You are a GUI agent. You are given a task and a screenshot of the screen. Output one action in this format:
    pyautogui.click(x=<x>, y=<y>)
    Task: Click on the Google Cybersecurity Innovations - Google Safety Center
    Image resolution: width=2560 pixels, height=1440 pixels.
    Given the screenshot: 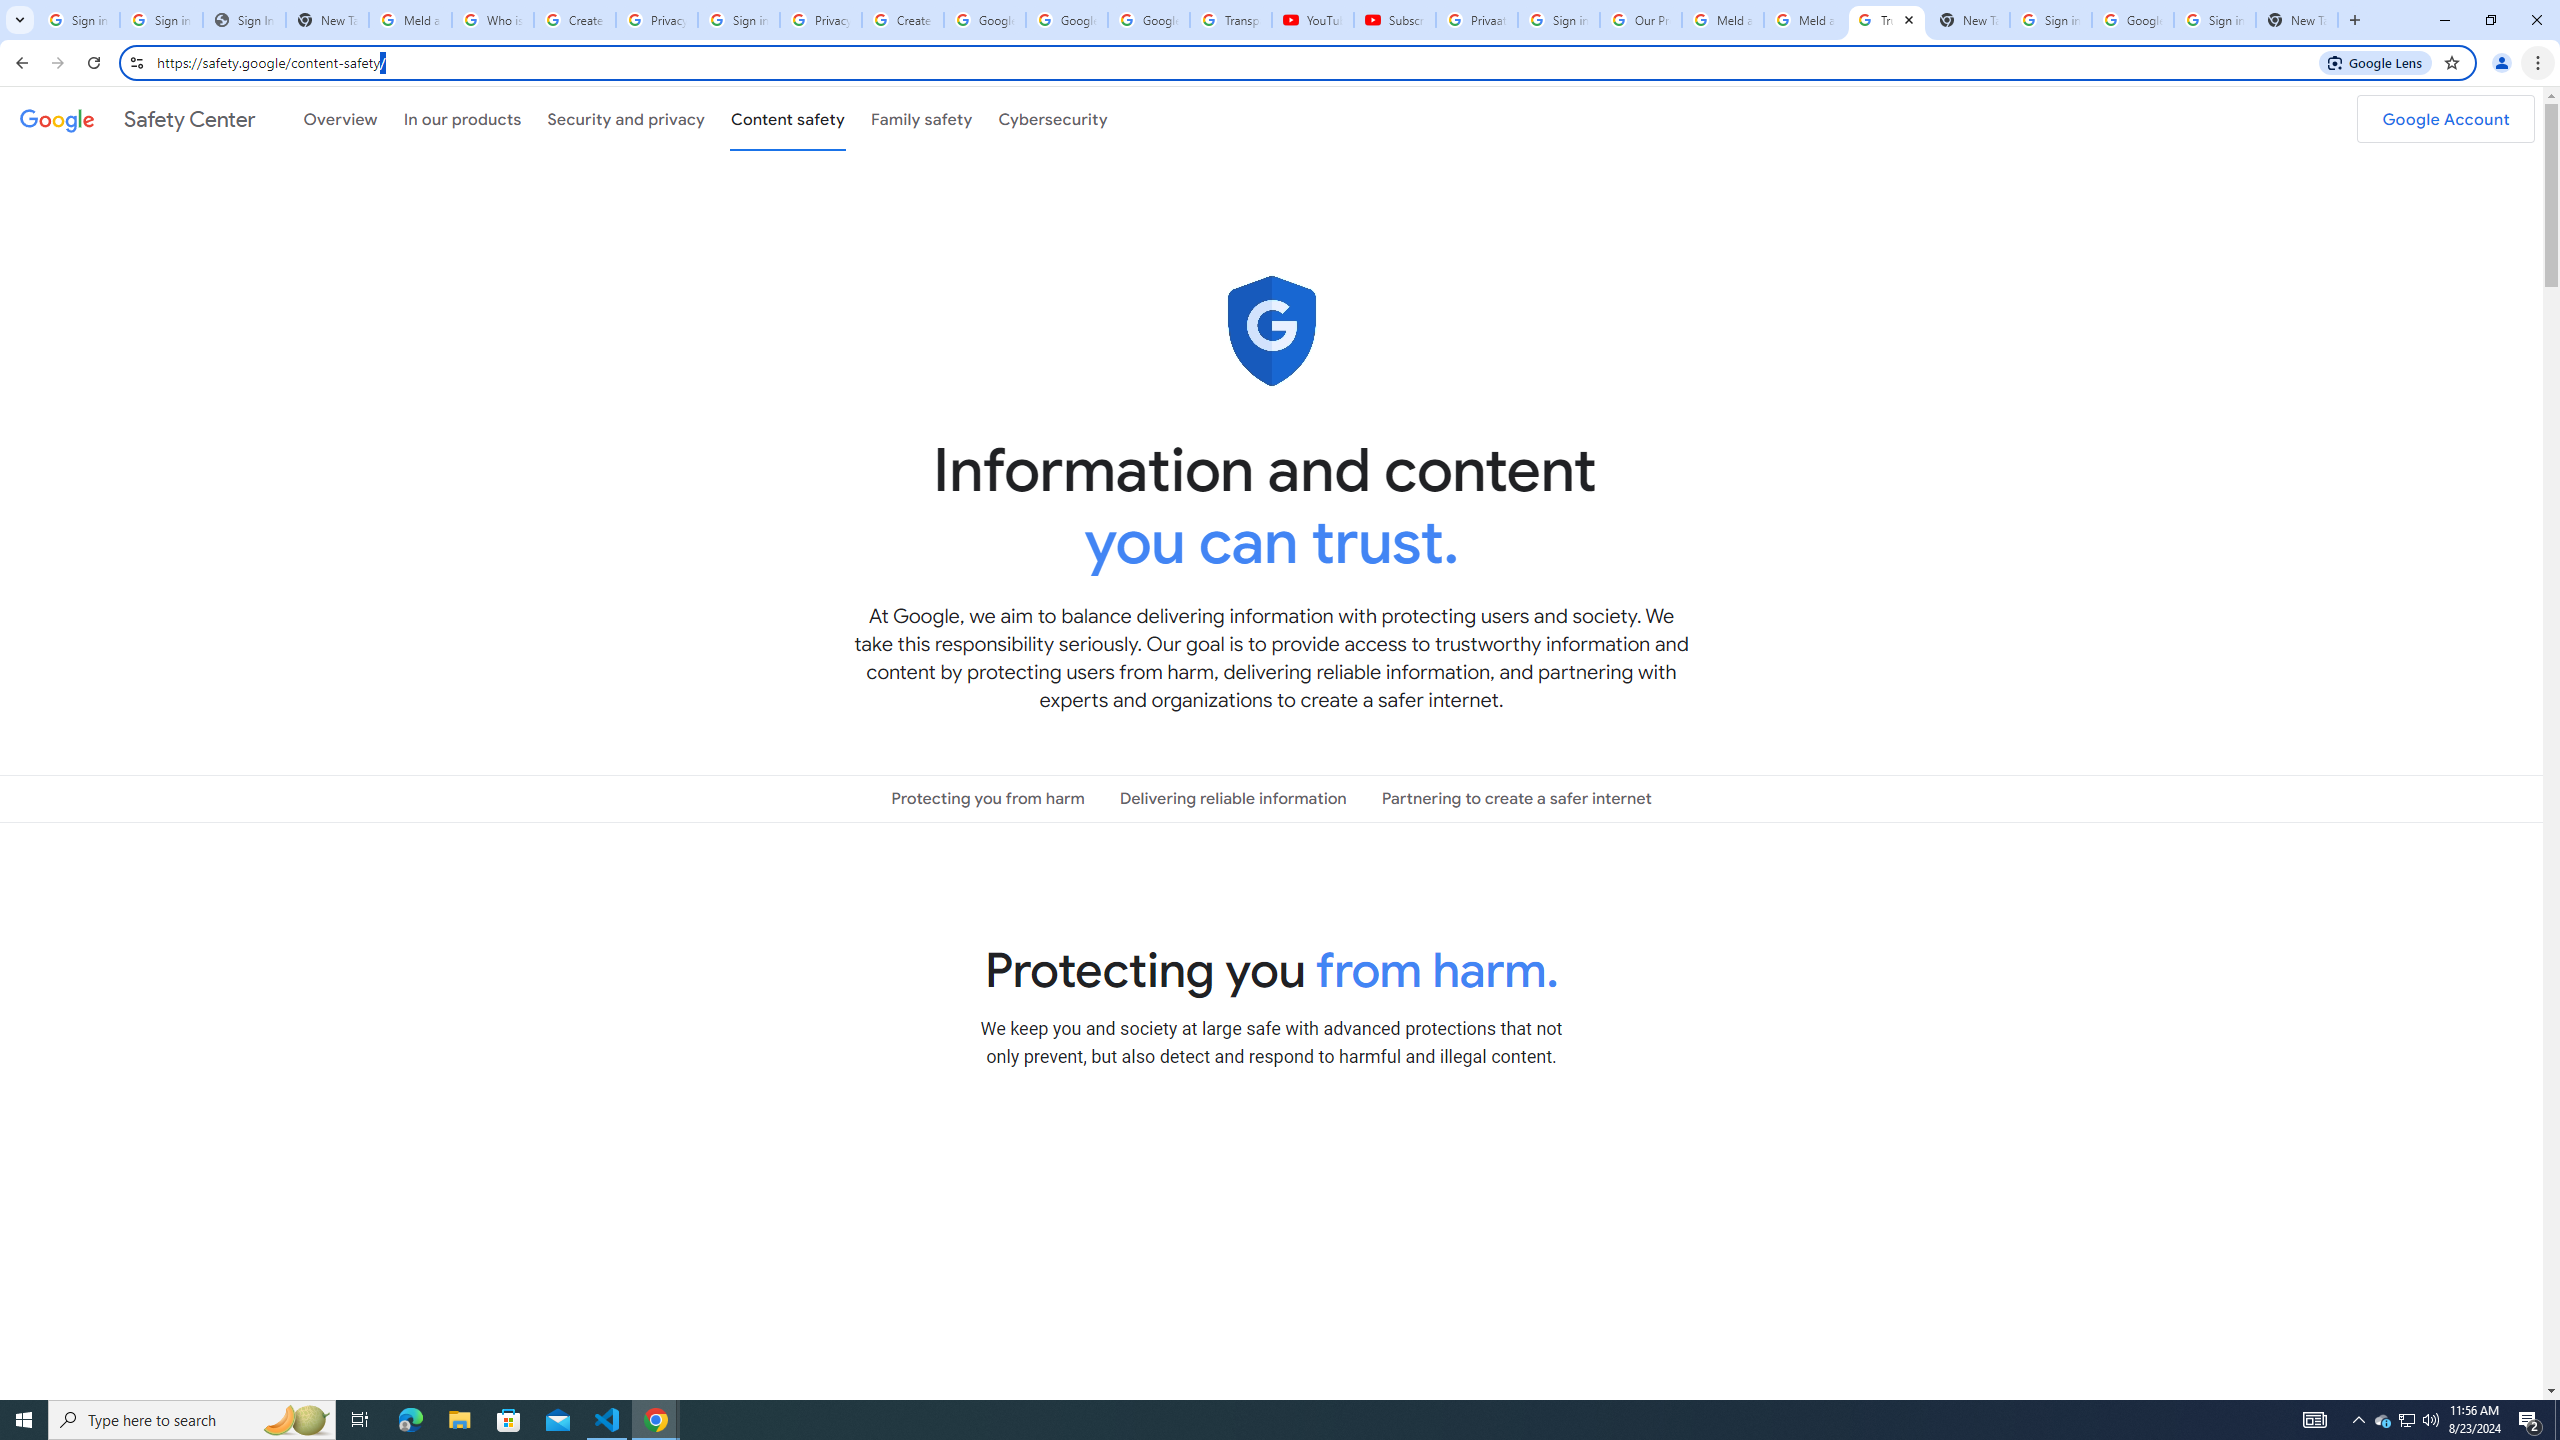 What is the action you would take?
    pyautogui.click(x=2133, y=20)
    